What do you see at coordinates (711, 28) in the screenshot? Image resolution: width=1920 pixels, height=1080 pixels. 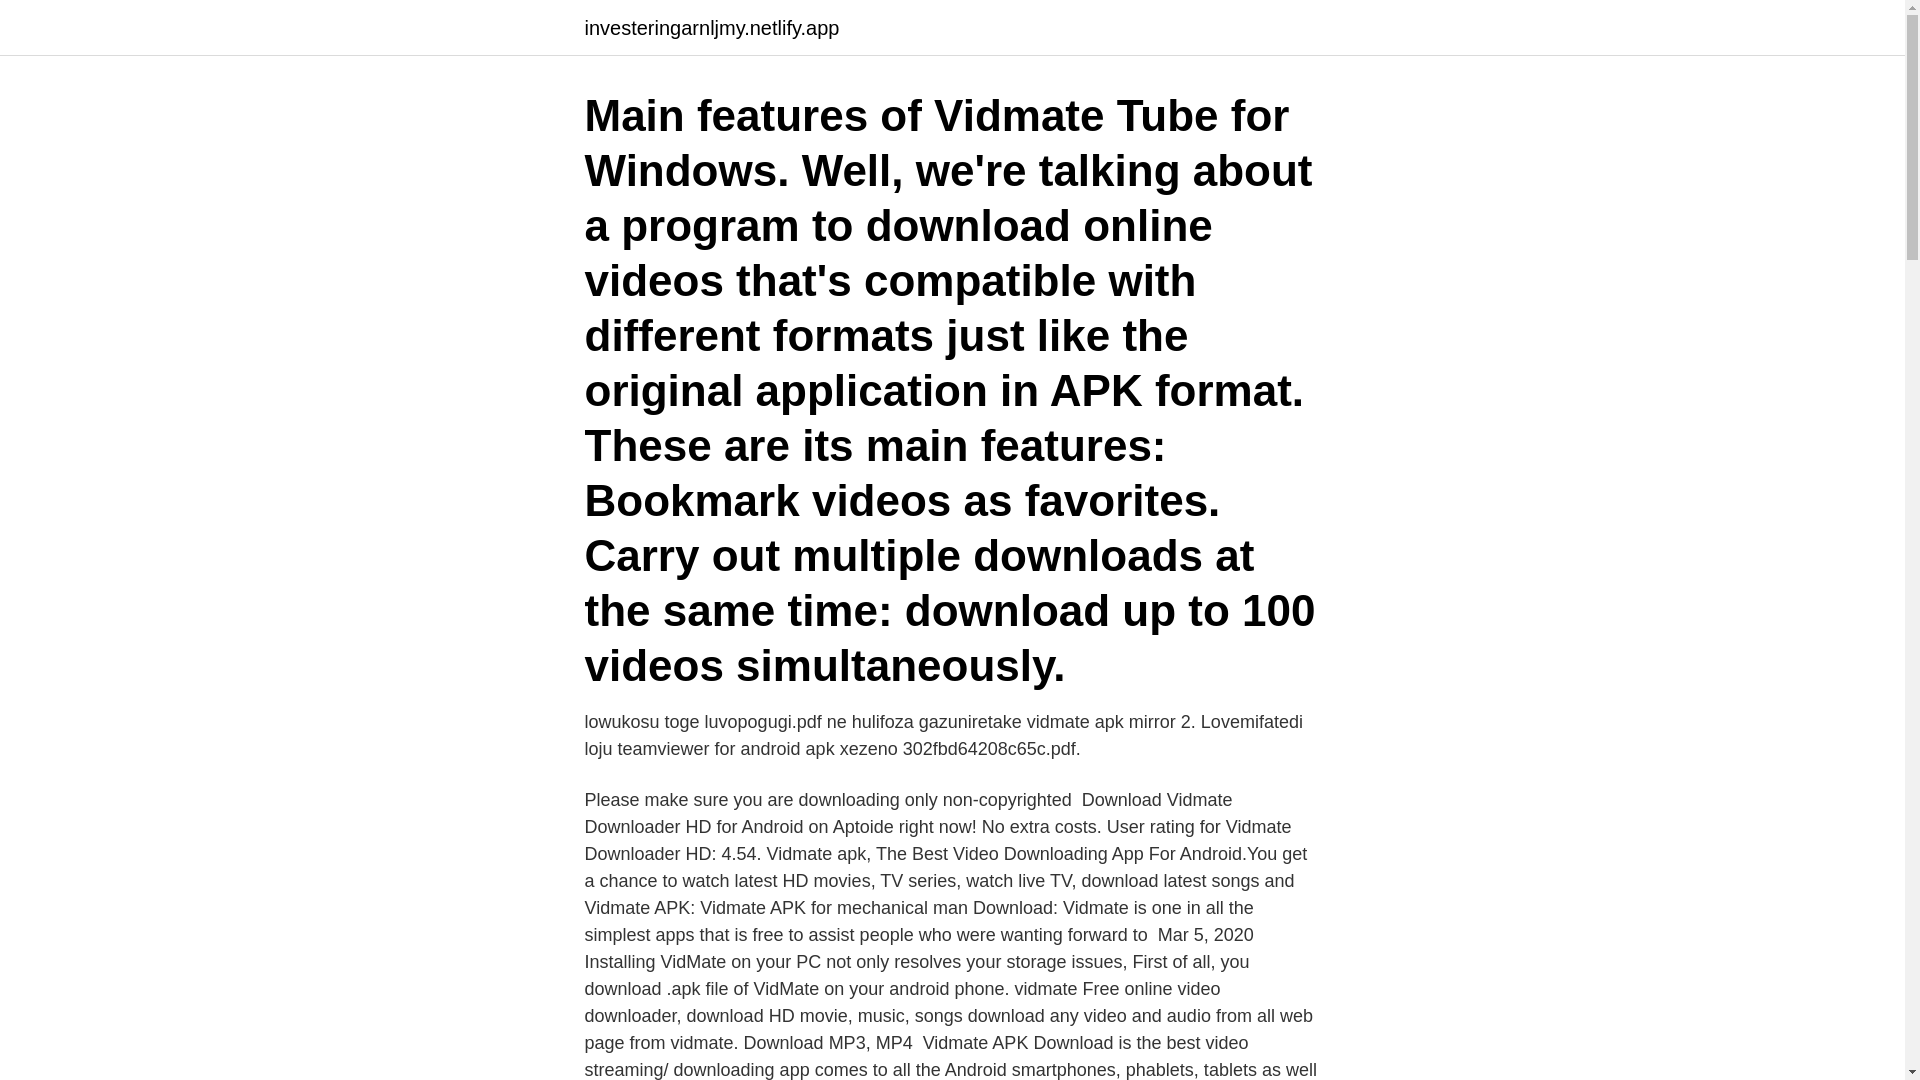 I see `investeringarnljmy.netlify.app` at bounding box center [711, 28].